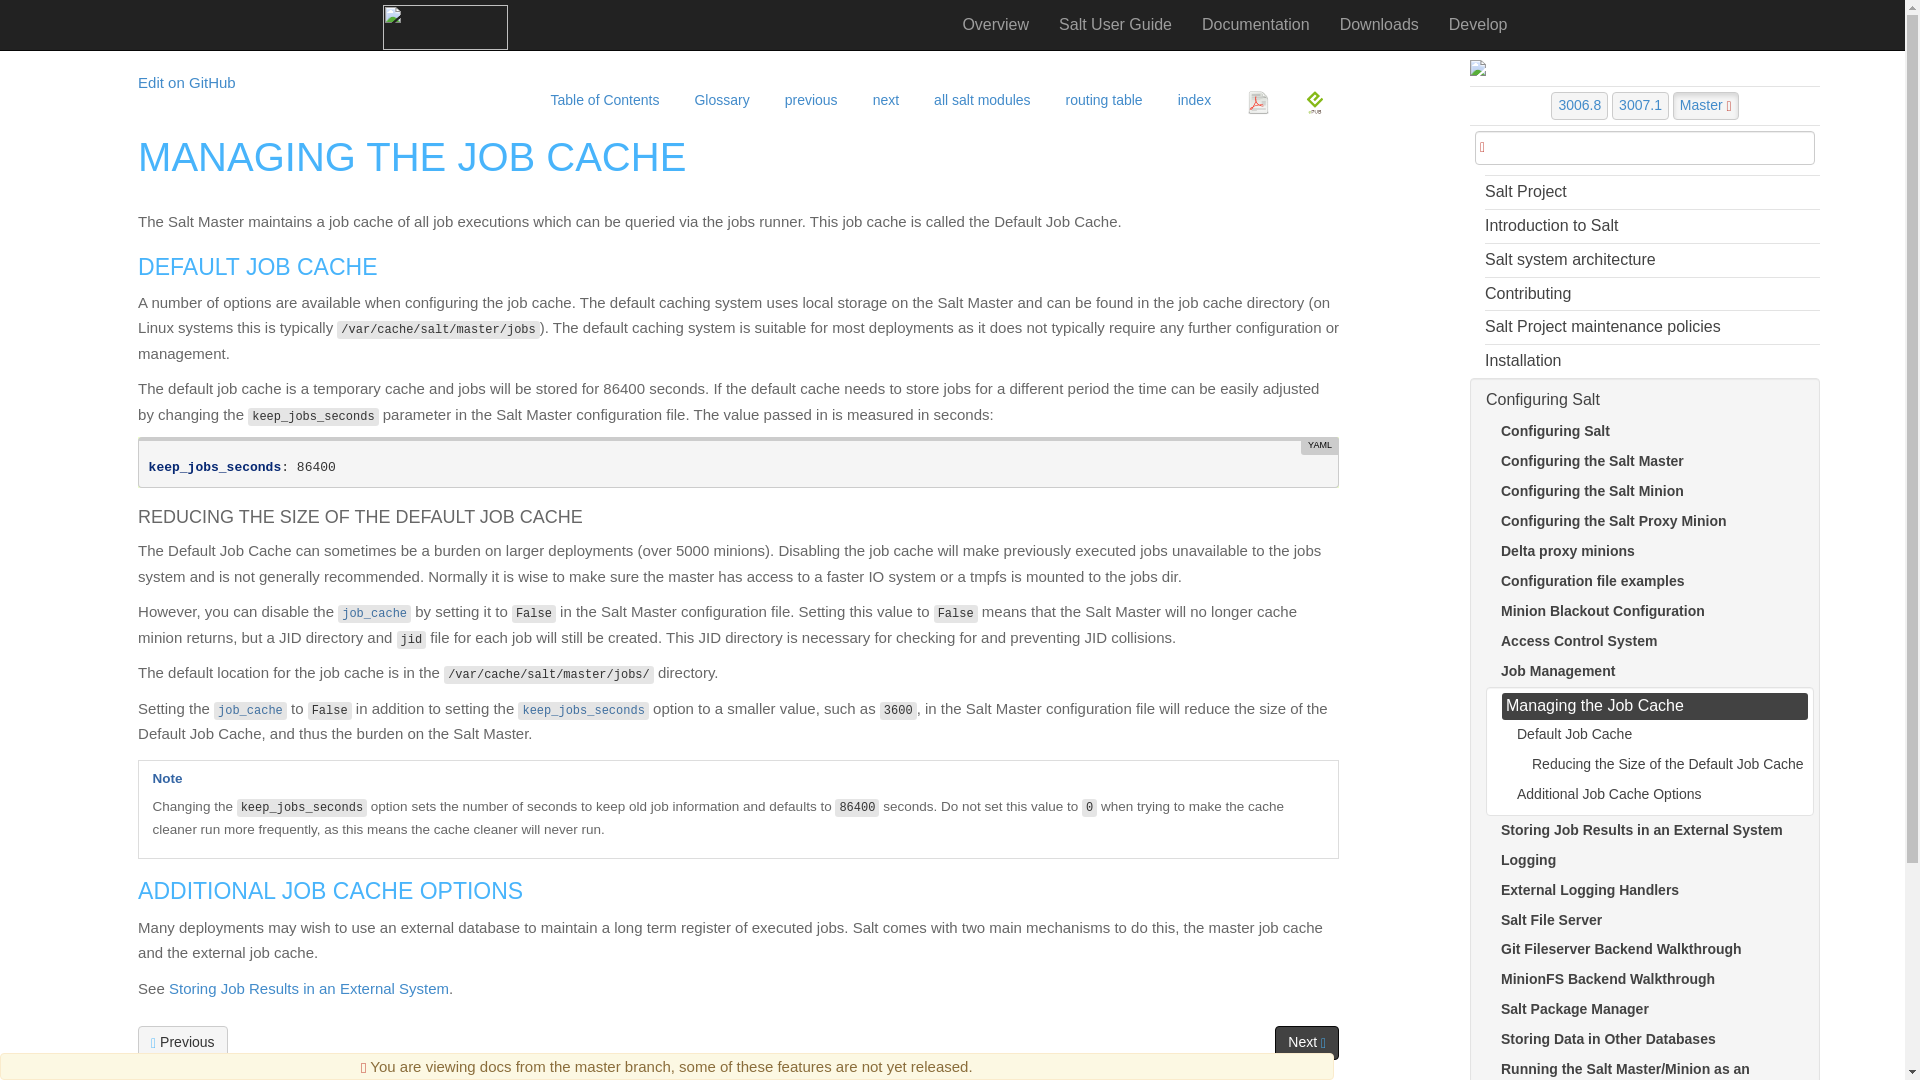  I want to click on Glossary, so click(718, 94).